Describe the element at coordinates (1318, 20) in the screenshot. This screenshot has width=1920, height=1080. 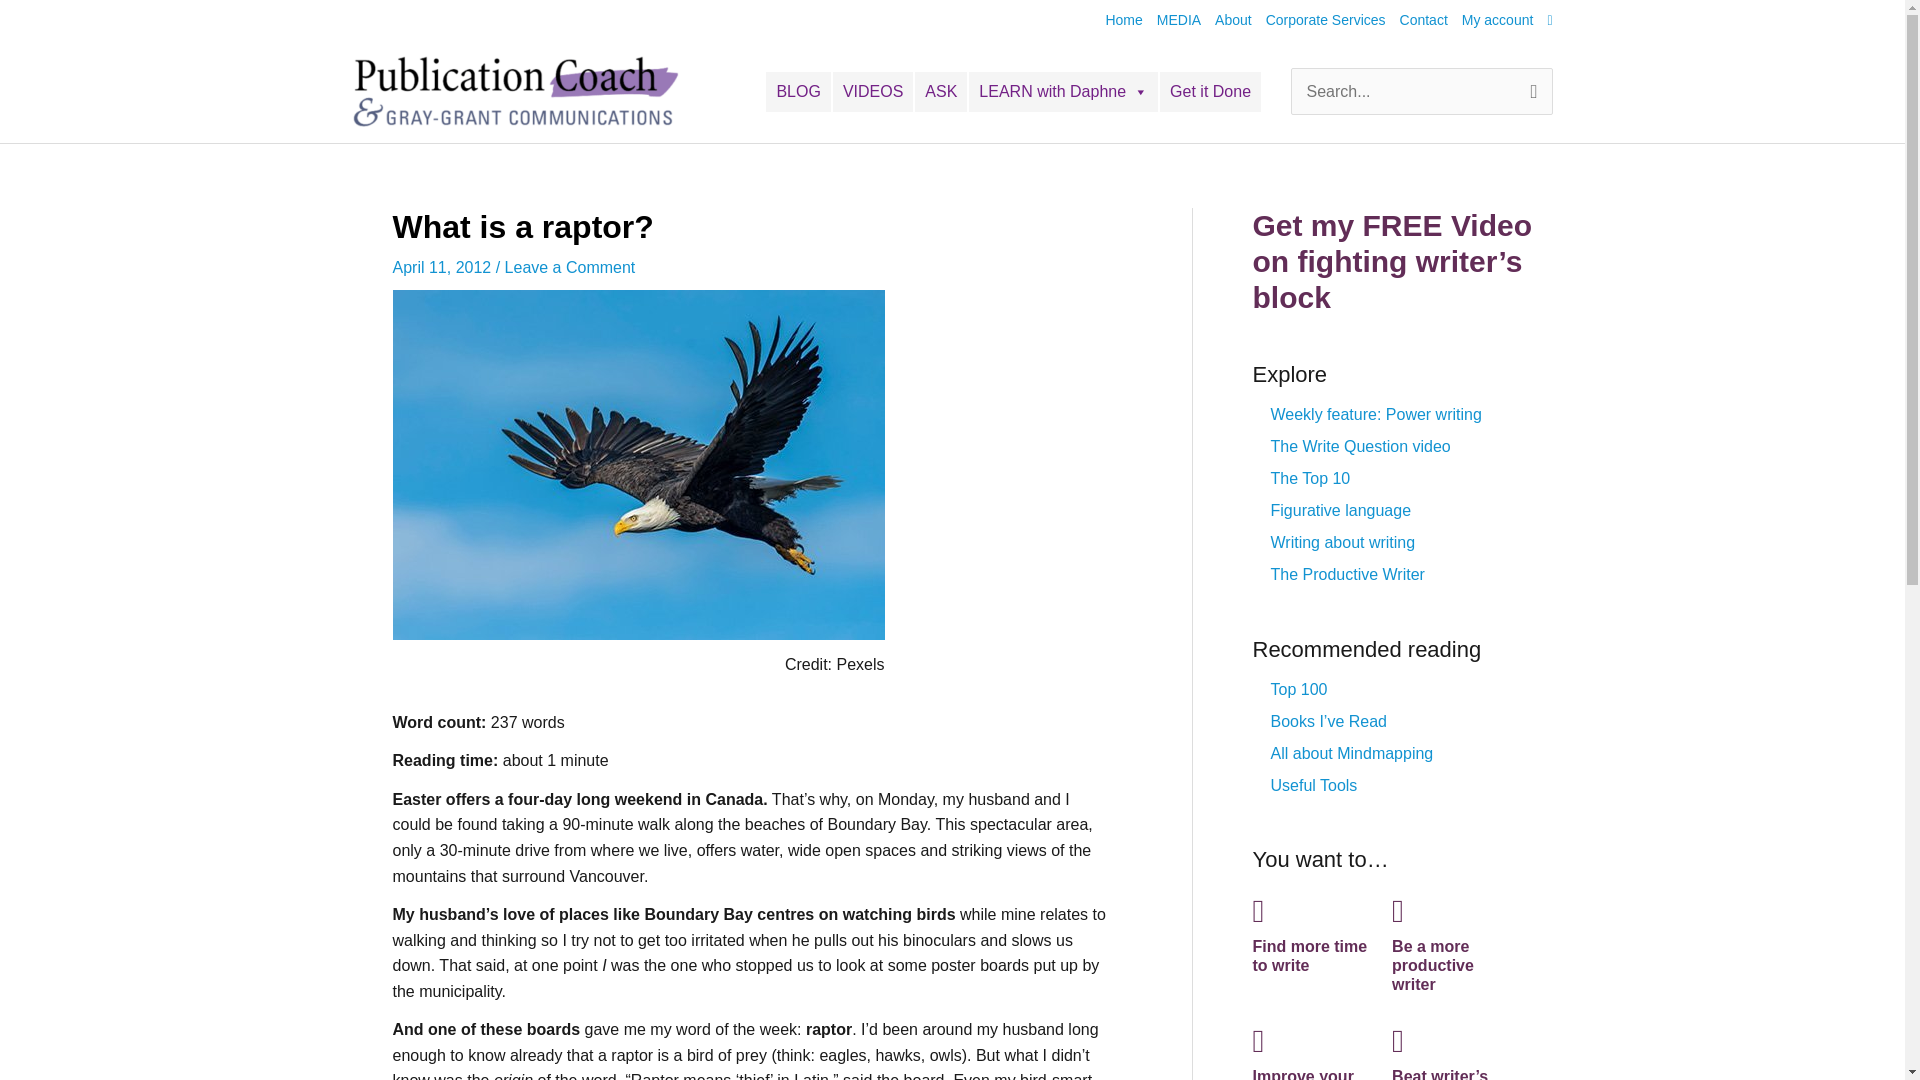
I see `Corporate Services` at that location.